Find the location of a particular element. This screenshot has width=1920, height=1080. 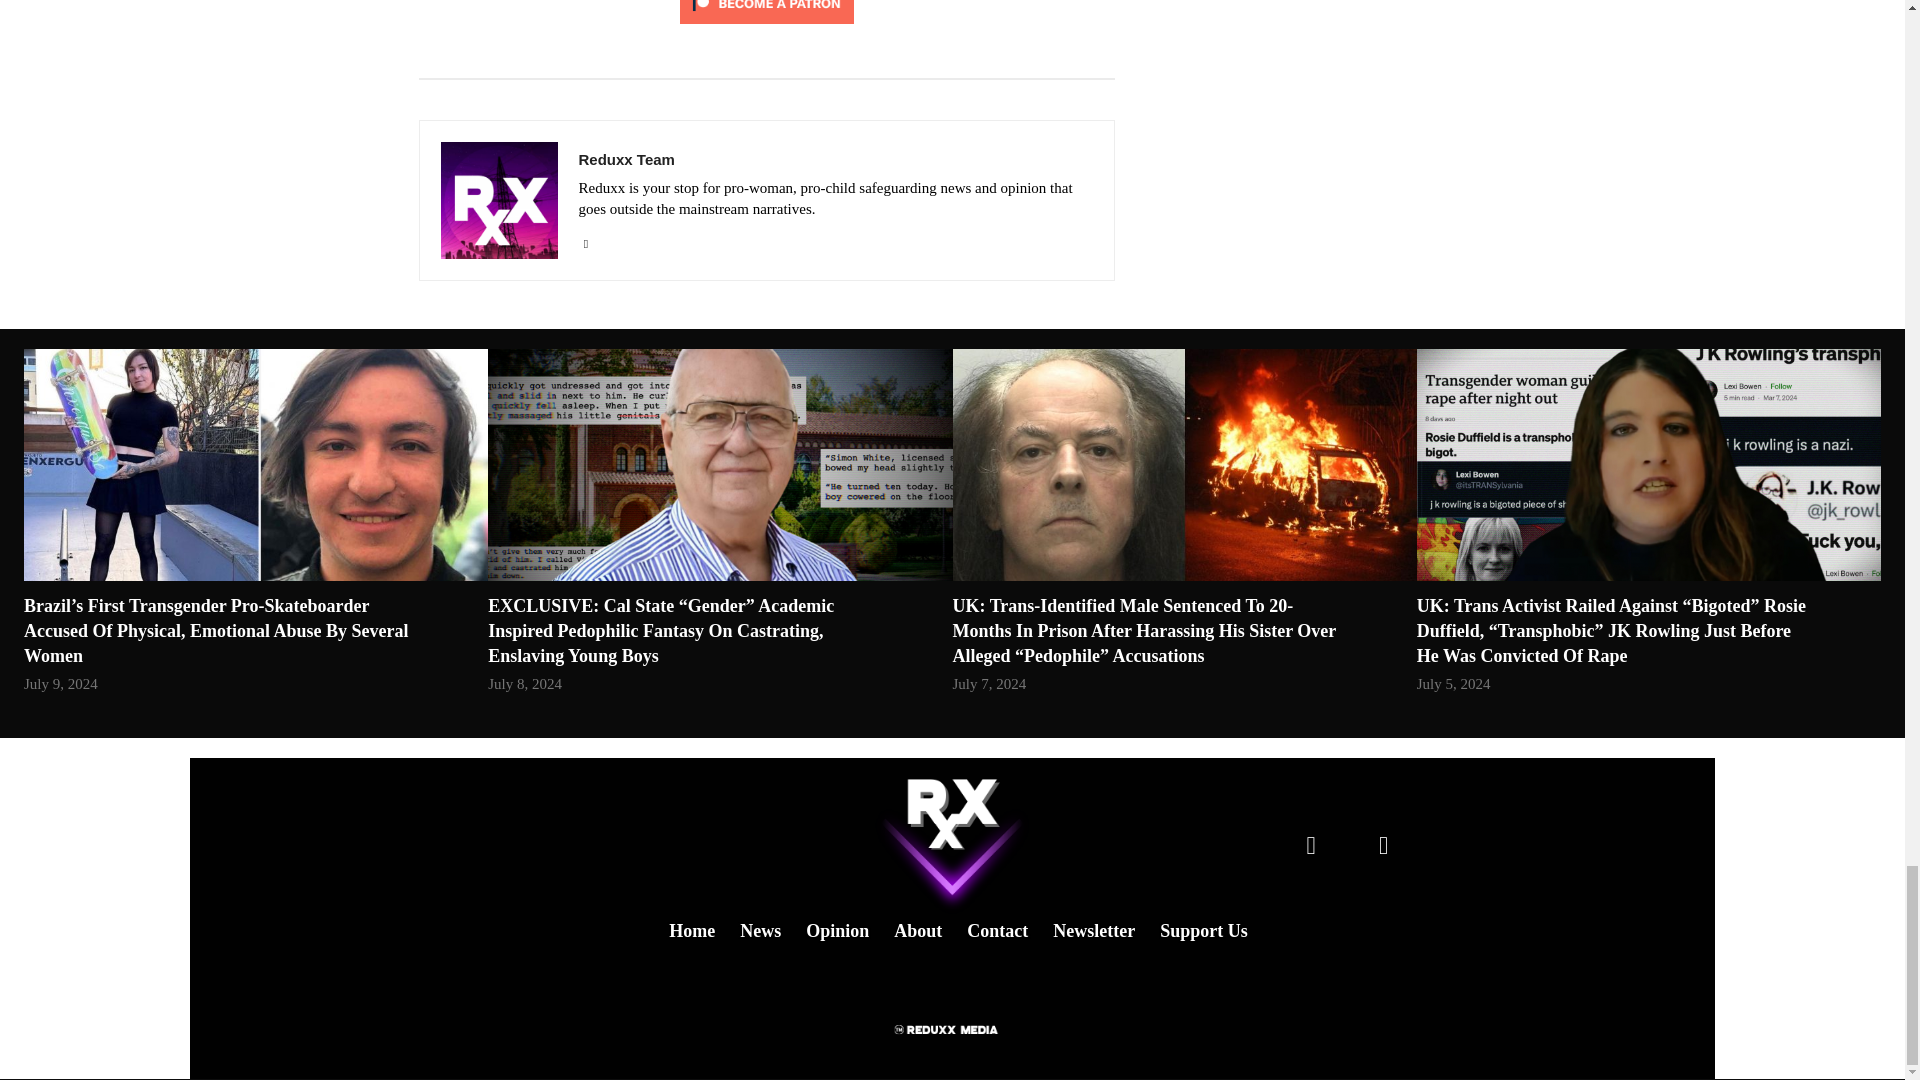

Reduxx Team is located at coordinates (834, 158).